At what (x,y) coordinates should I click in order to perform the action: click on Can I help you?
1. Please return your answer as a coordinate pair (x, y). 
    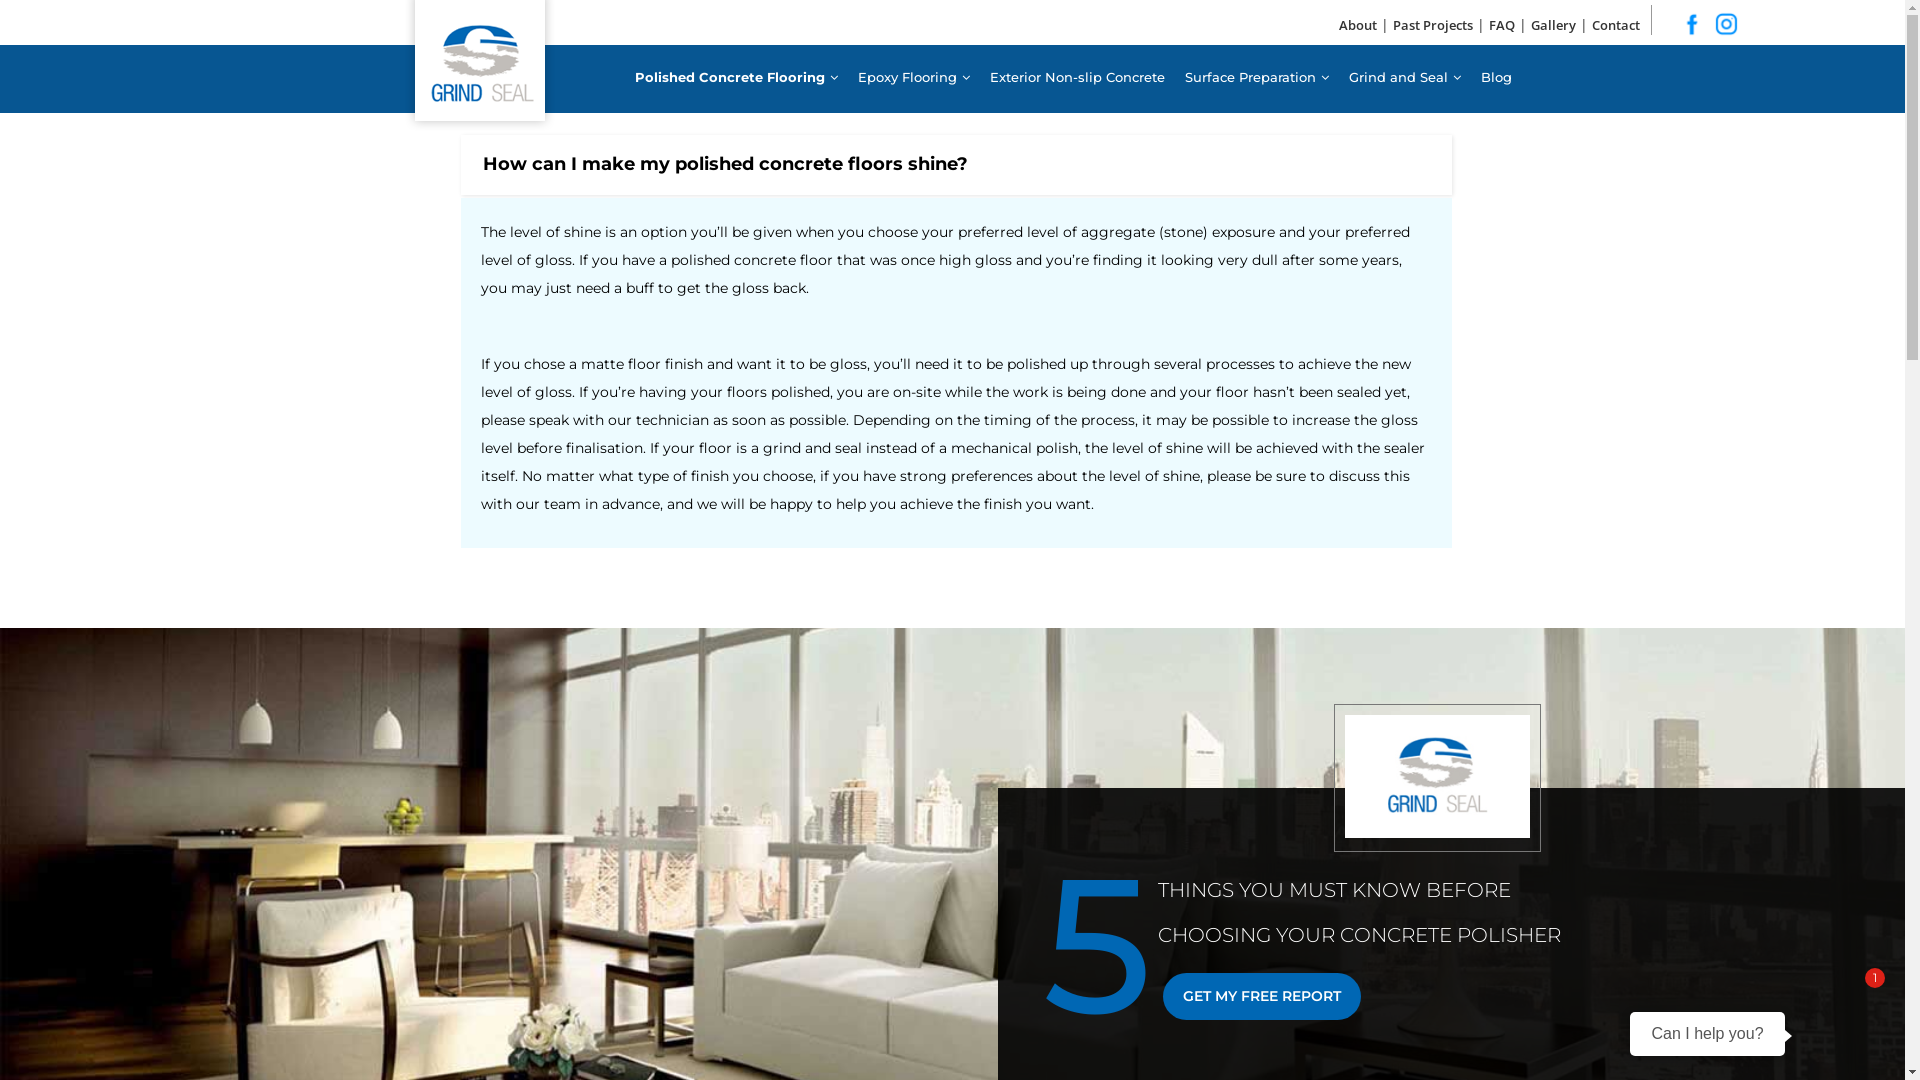
    Looking at the image, I should click on (1737, 1018).